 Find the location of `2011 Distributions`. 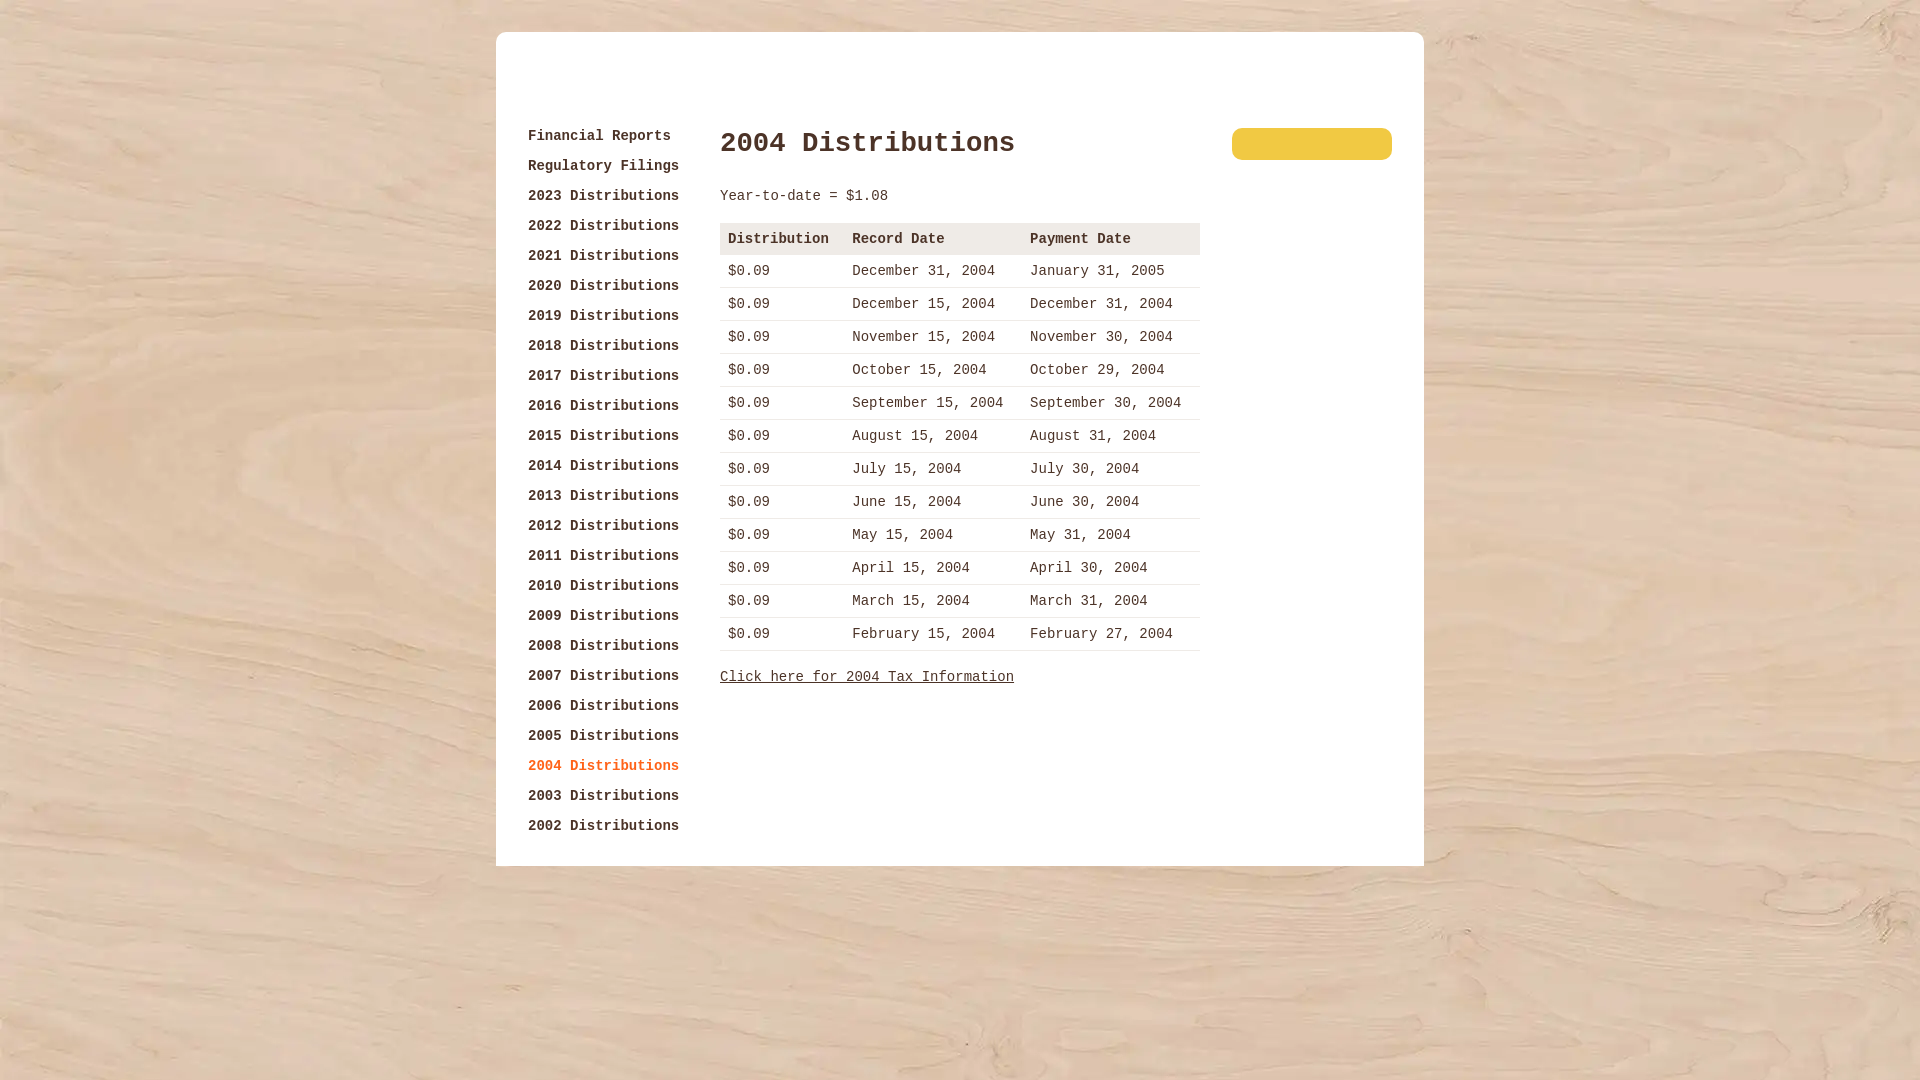

2011 Distributions is located at coordinates (604, 556).